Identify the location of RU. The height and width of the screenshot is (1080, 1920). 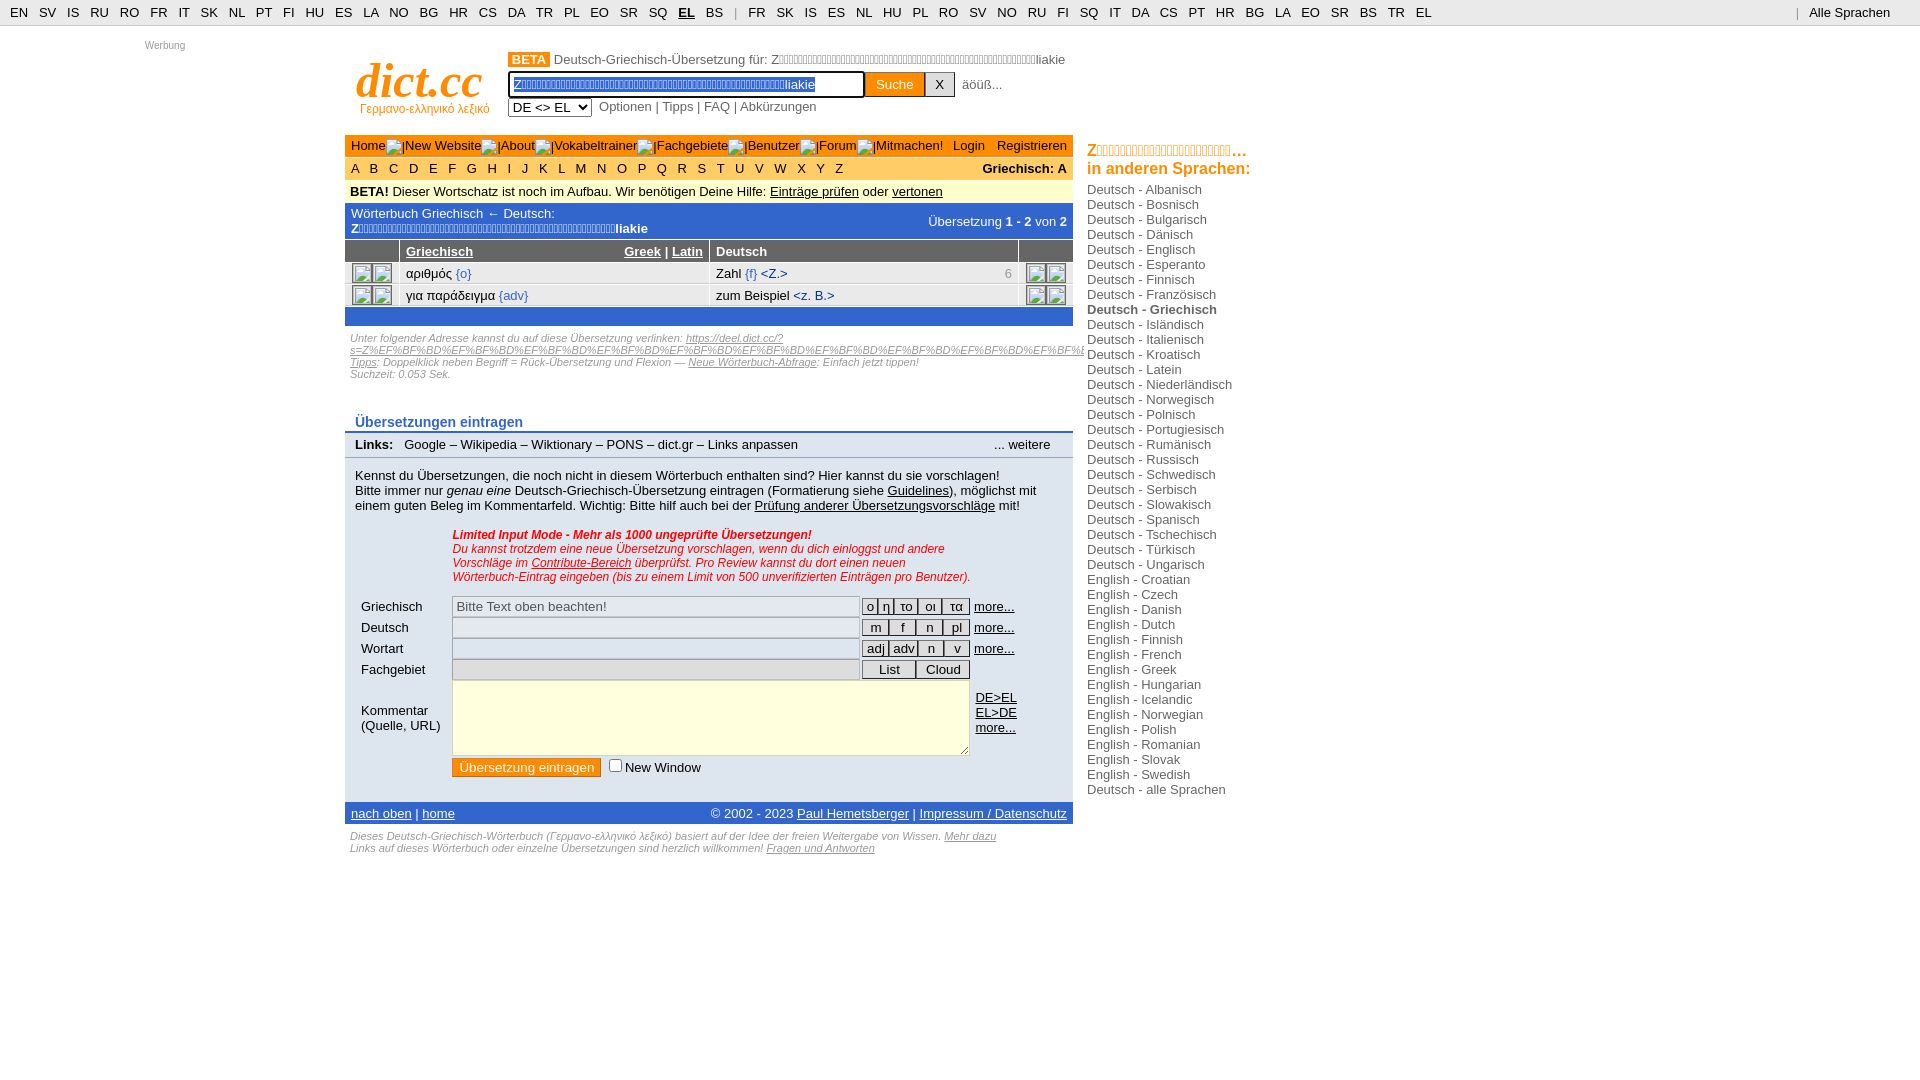
(100, 12).